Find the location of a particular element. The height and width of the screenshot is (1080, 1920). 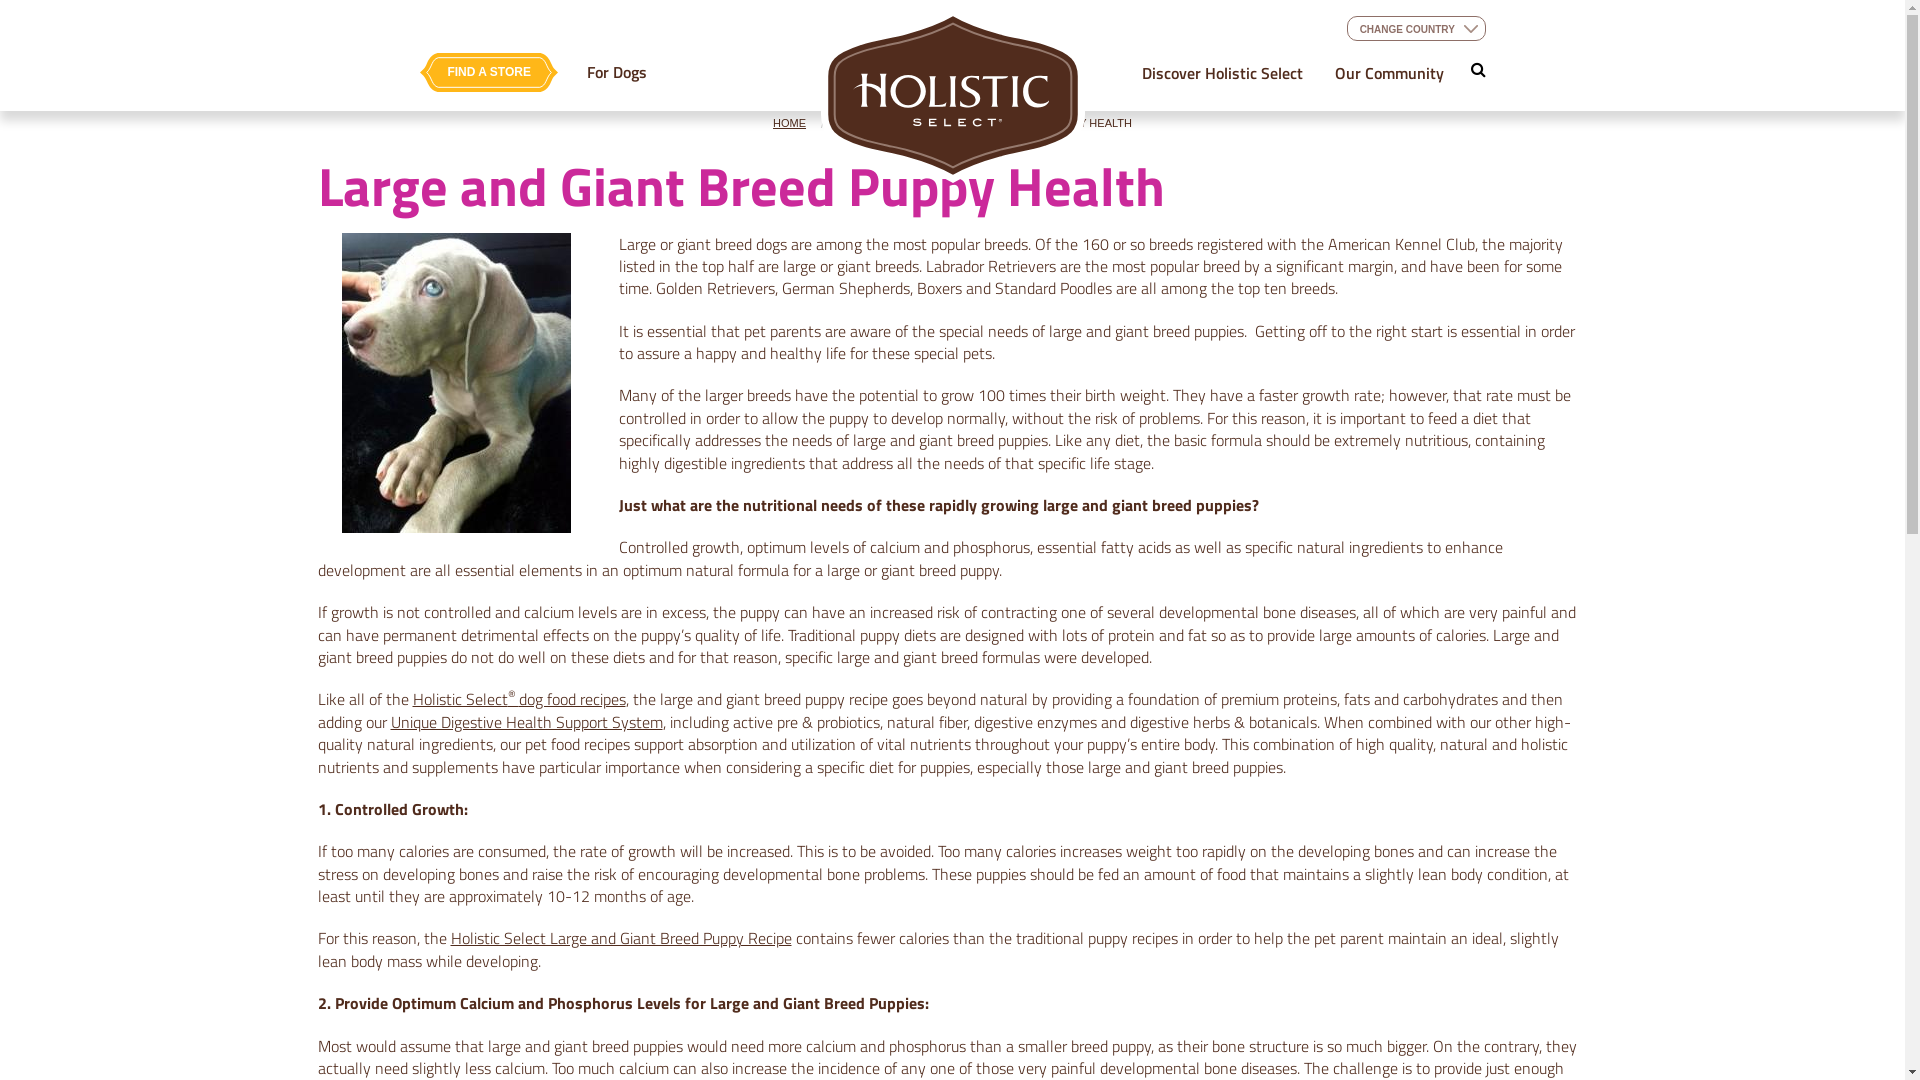

BLOG is located at coordinates (856, 123).